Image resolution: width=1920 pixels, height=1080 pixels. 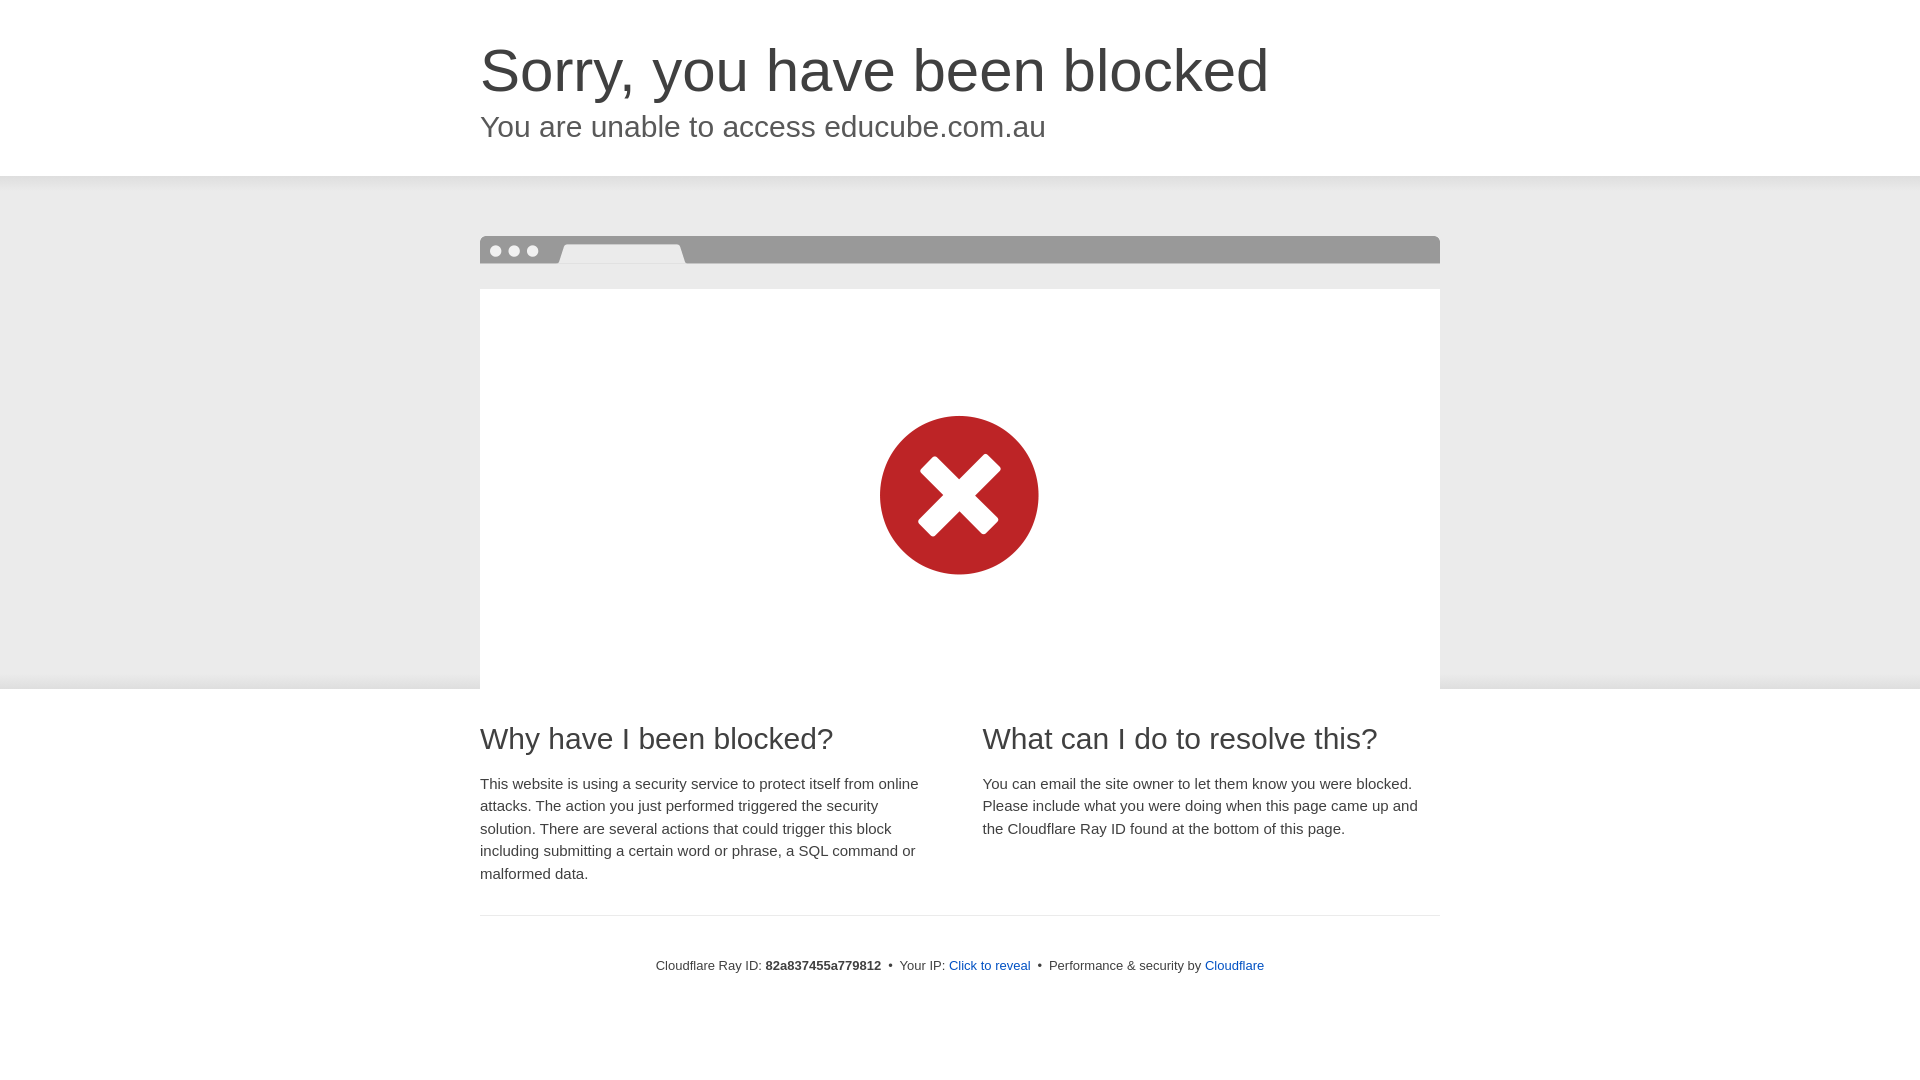 I want to click on Cloudflare, so click(x=1234, y=966).